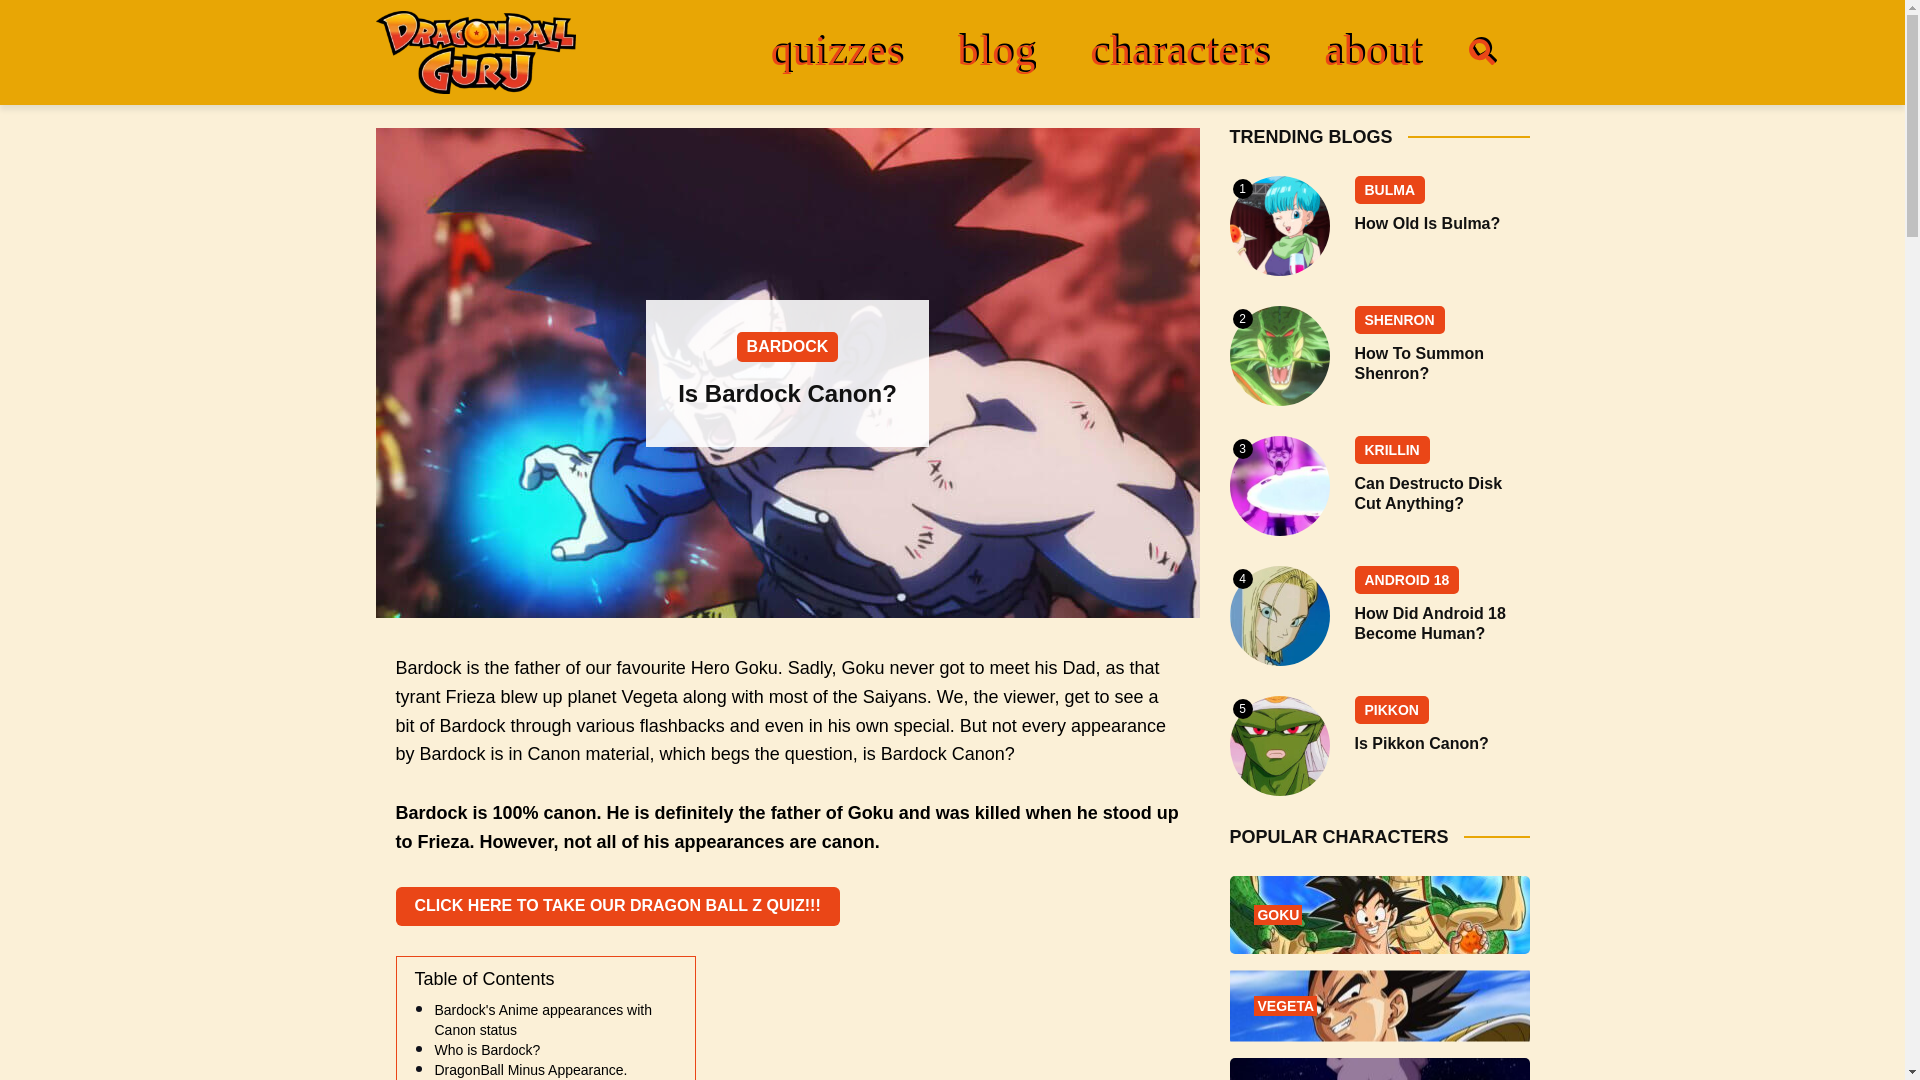  Describe the element at coordinates (788, 346) in the screenshot. I see `BARDOCK` at that location.